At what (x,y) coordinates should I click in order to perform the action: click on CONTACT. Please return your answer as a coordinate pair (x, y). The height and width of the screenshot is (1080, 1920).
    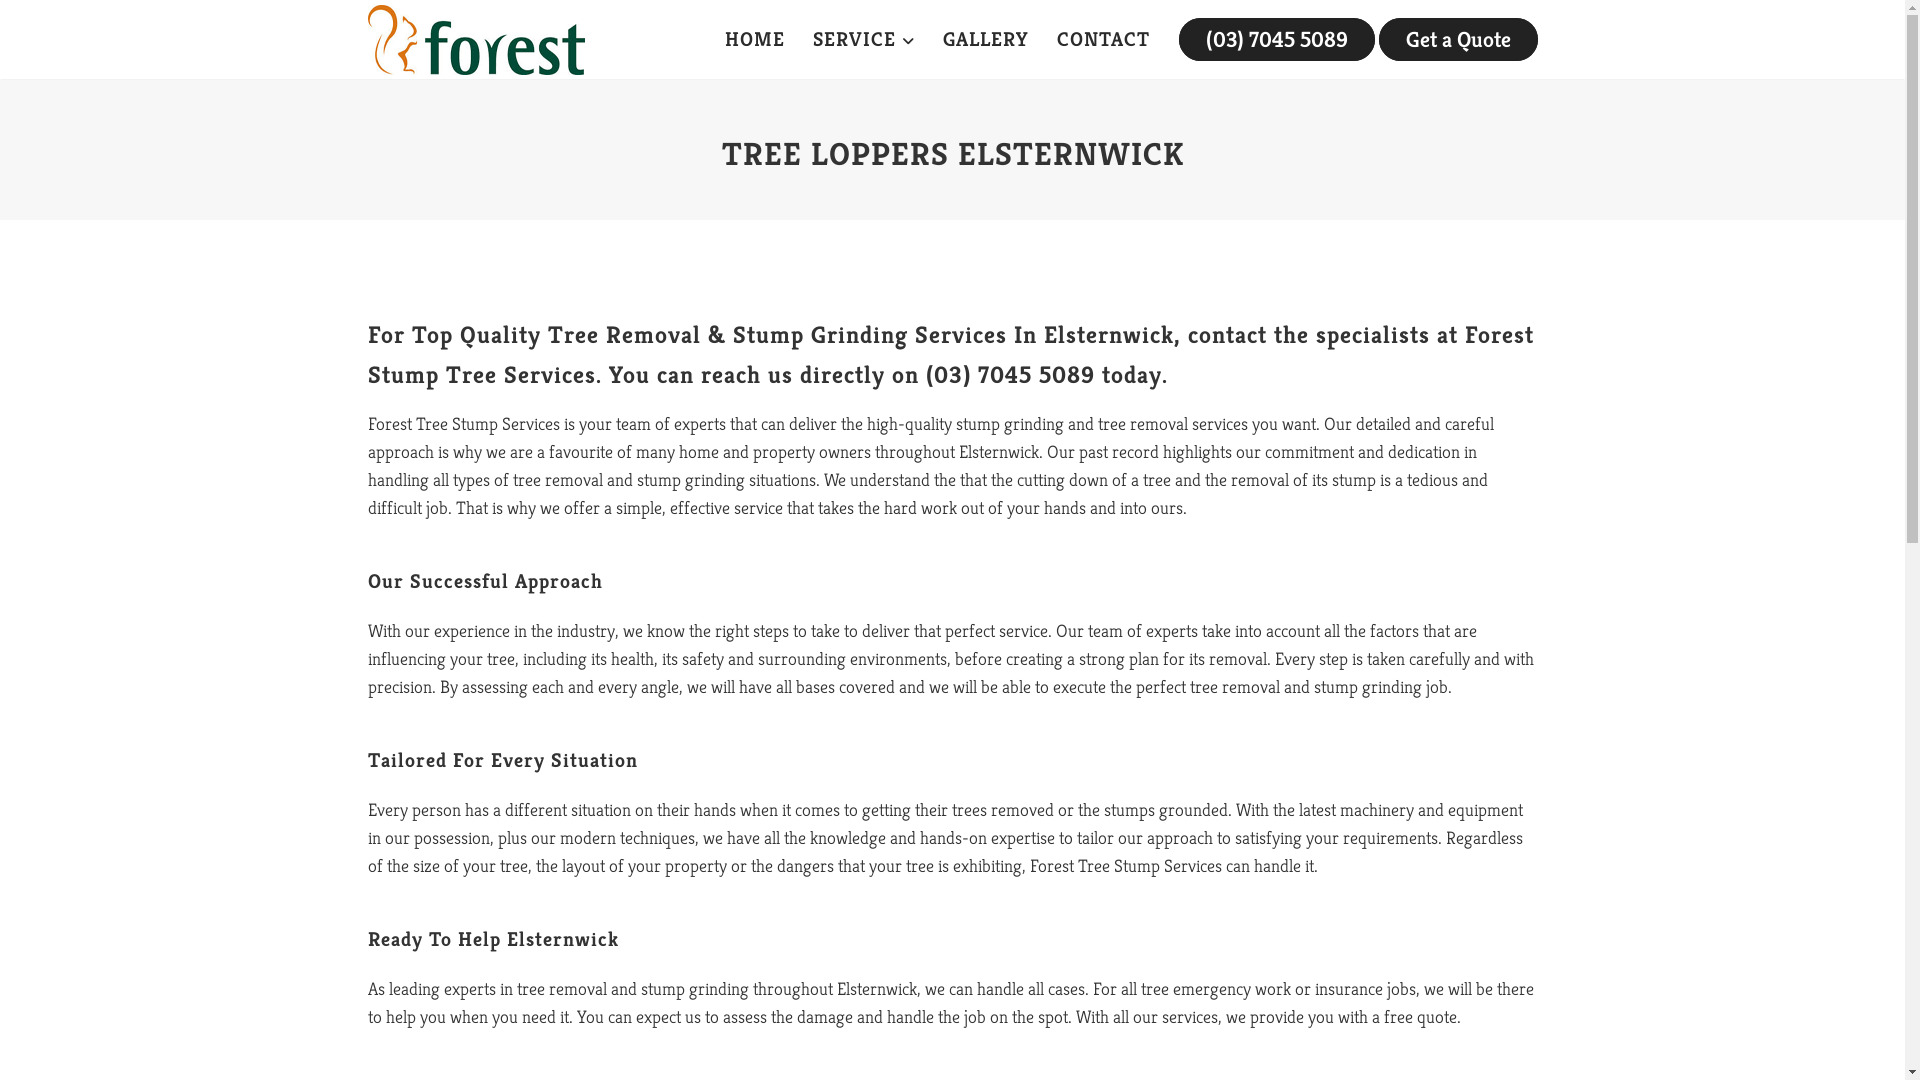
    Looking at the image, I should click on (1102, 40).